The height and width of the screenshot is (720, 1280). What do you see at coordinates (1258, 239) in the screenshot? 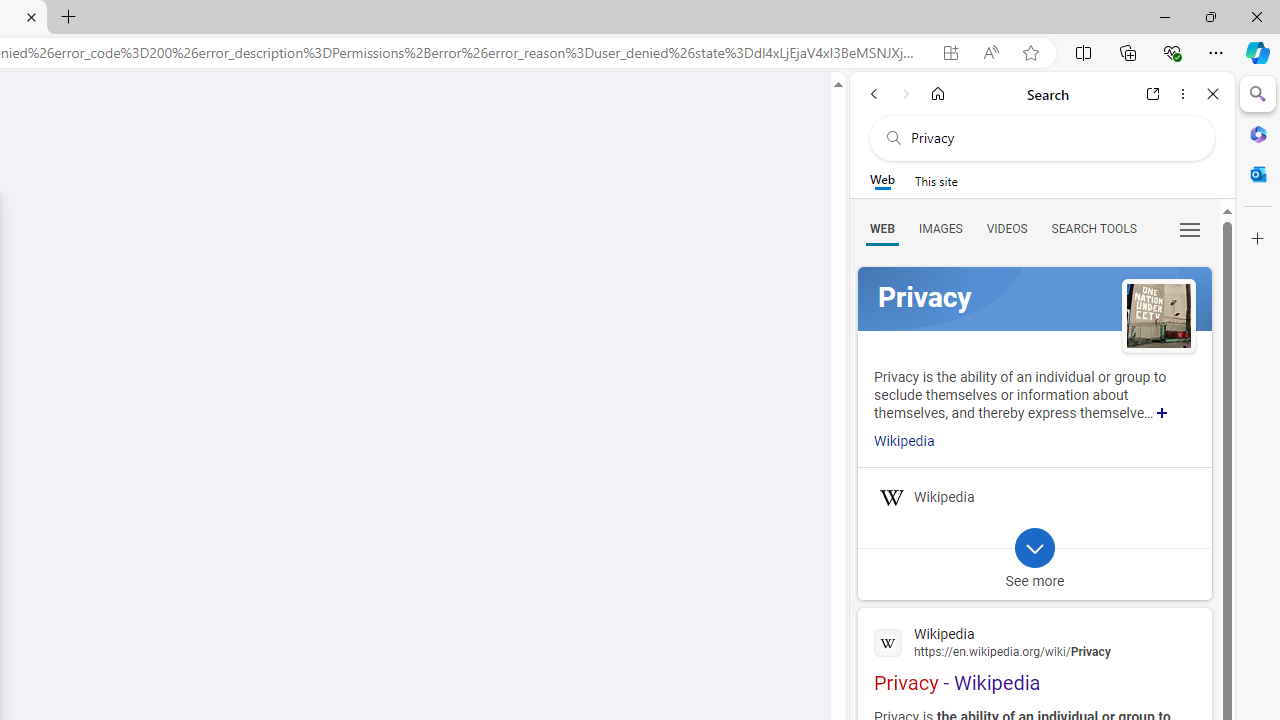
I see `Customize` at bounding box center [1258, 239].